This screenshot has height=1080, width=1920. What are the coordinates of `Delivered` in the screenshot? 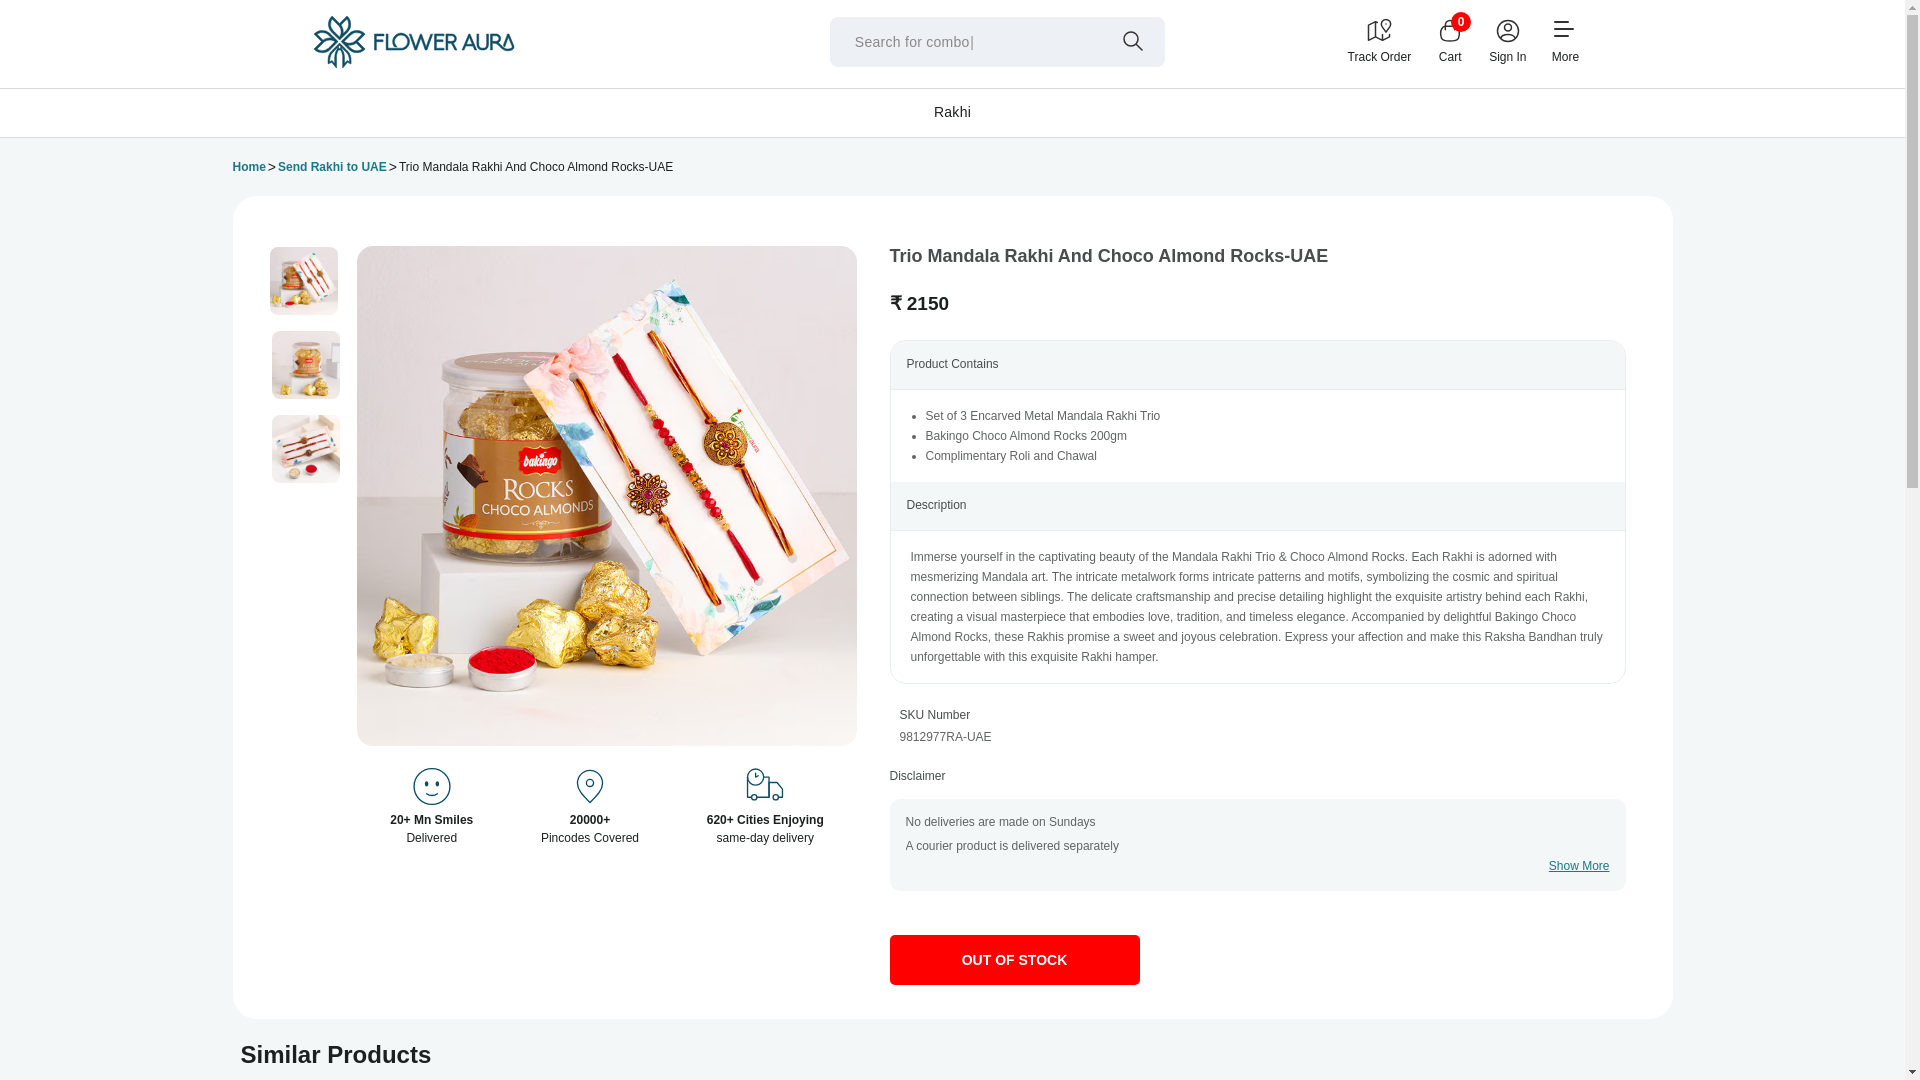 It's located at (590, 788).